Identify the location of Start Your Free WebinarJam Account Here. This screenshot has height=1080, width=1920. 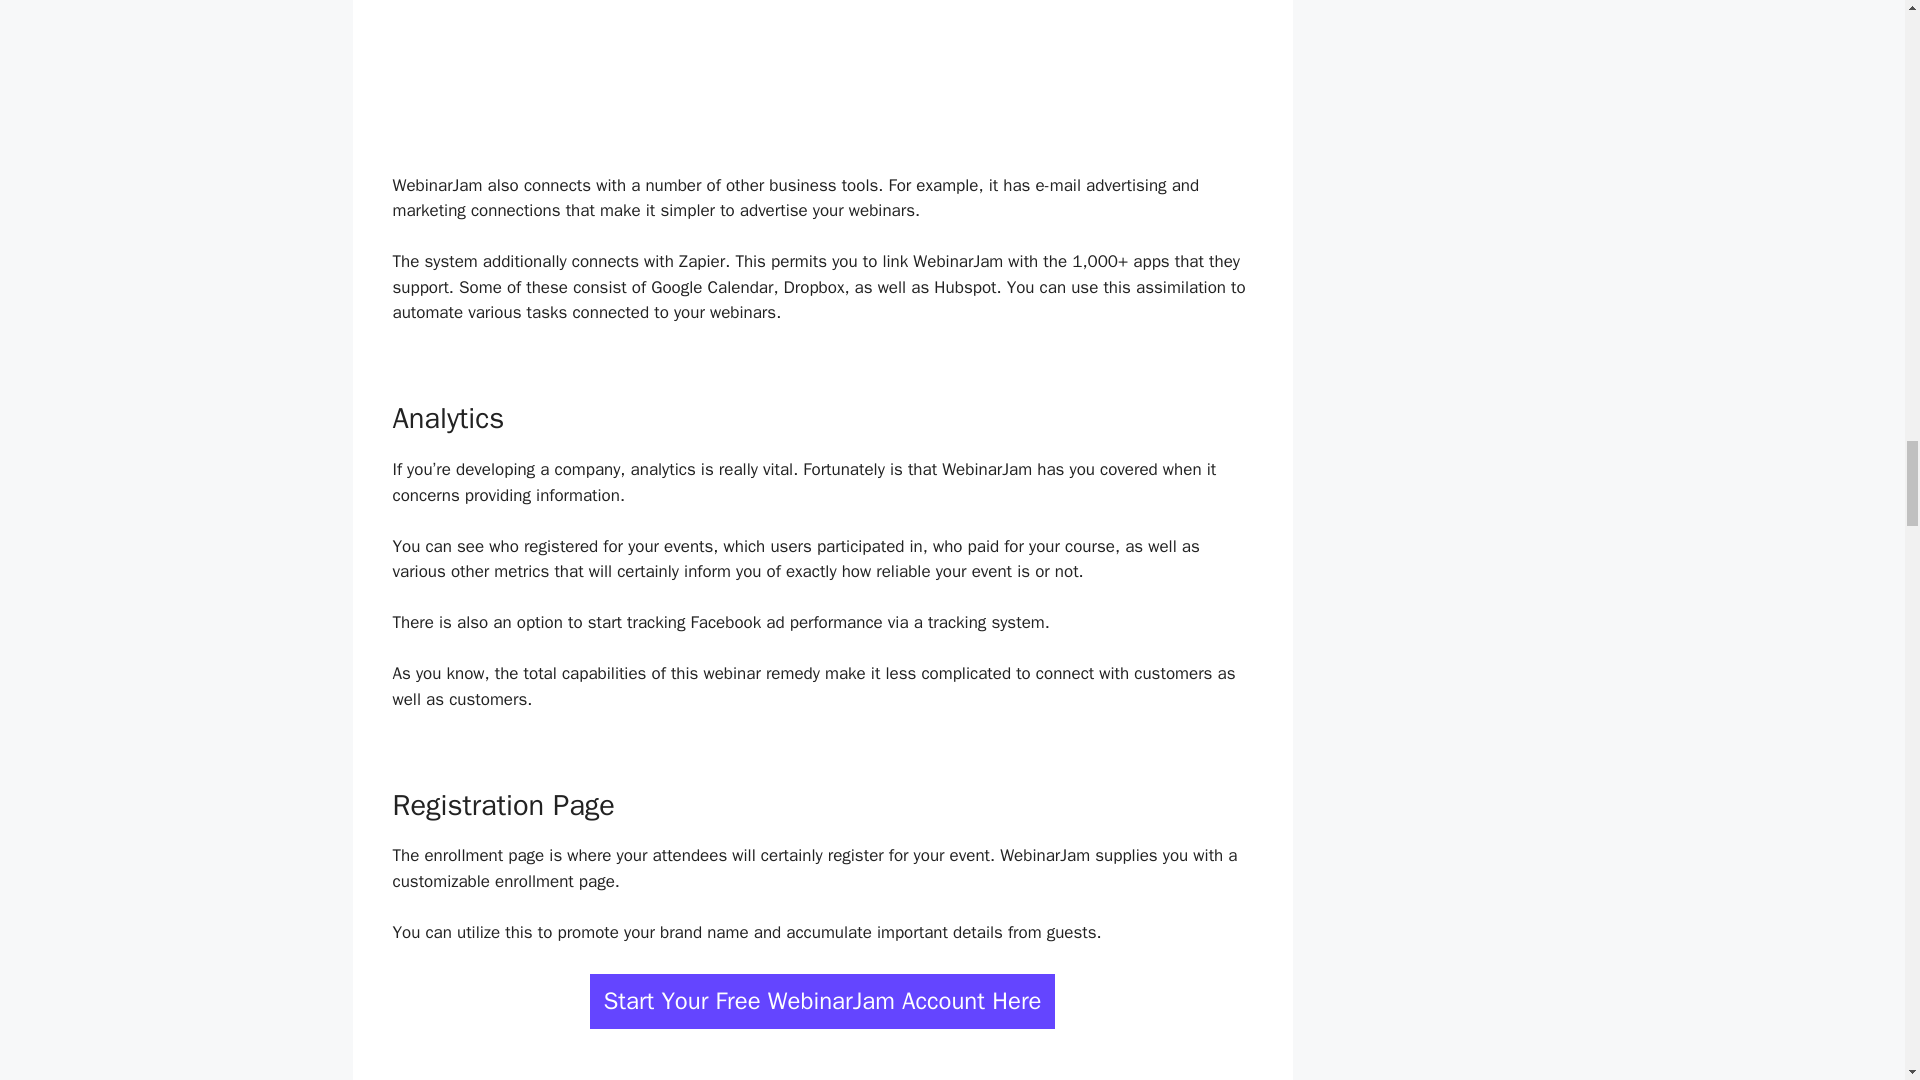
(822, 1002).